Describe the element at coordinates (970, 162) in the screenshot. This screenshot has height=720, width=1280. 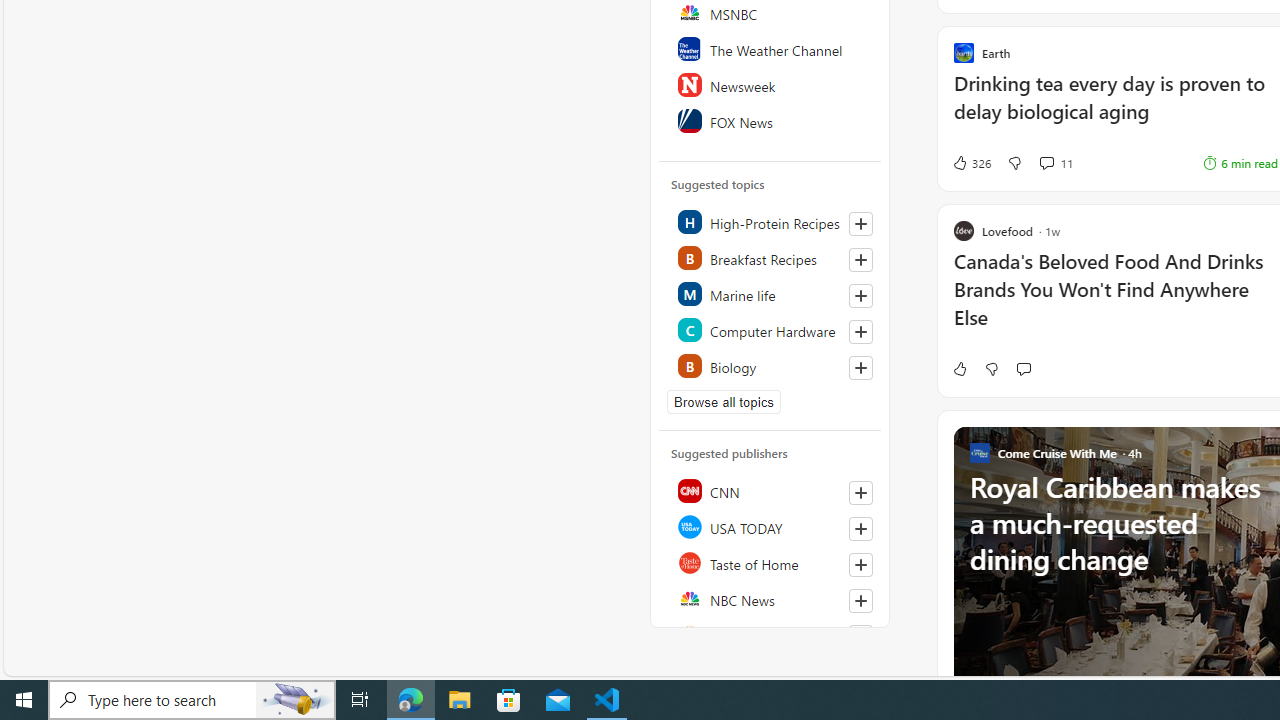
I see `326 Like` at that location.